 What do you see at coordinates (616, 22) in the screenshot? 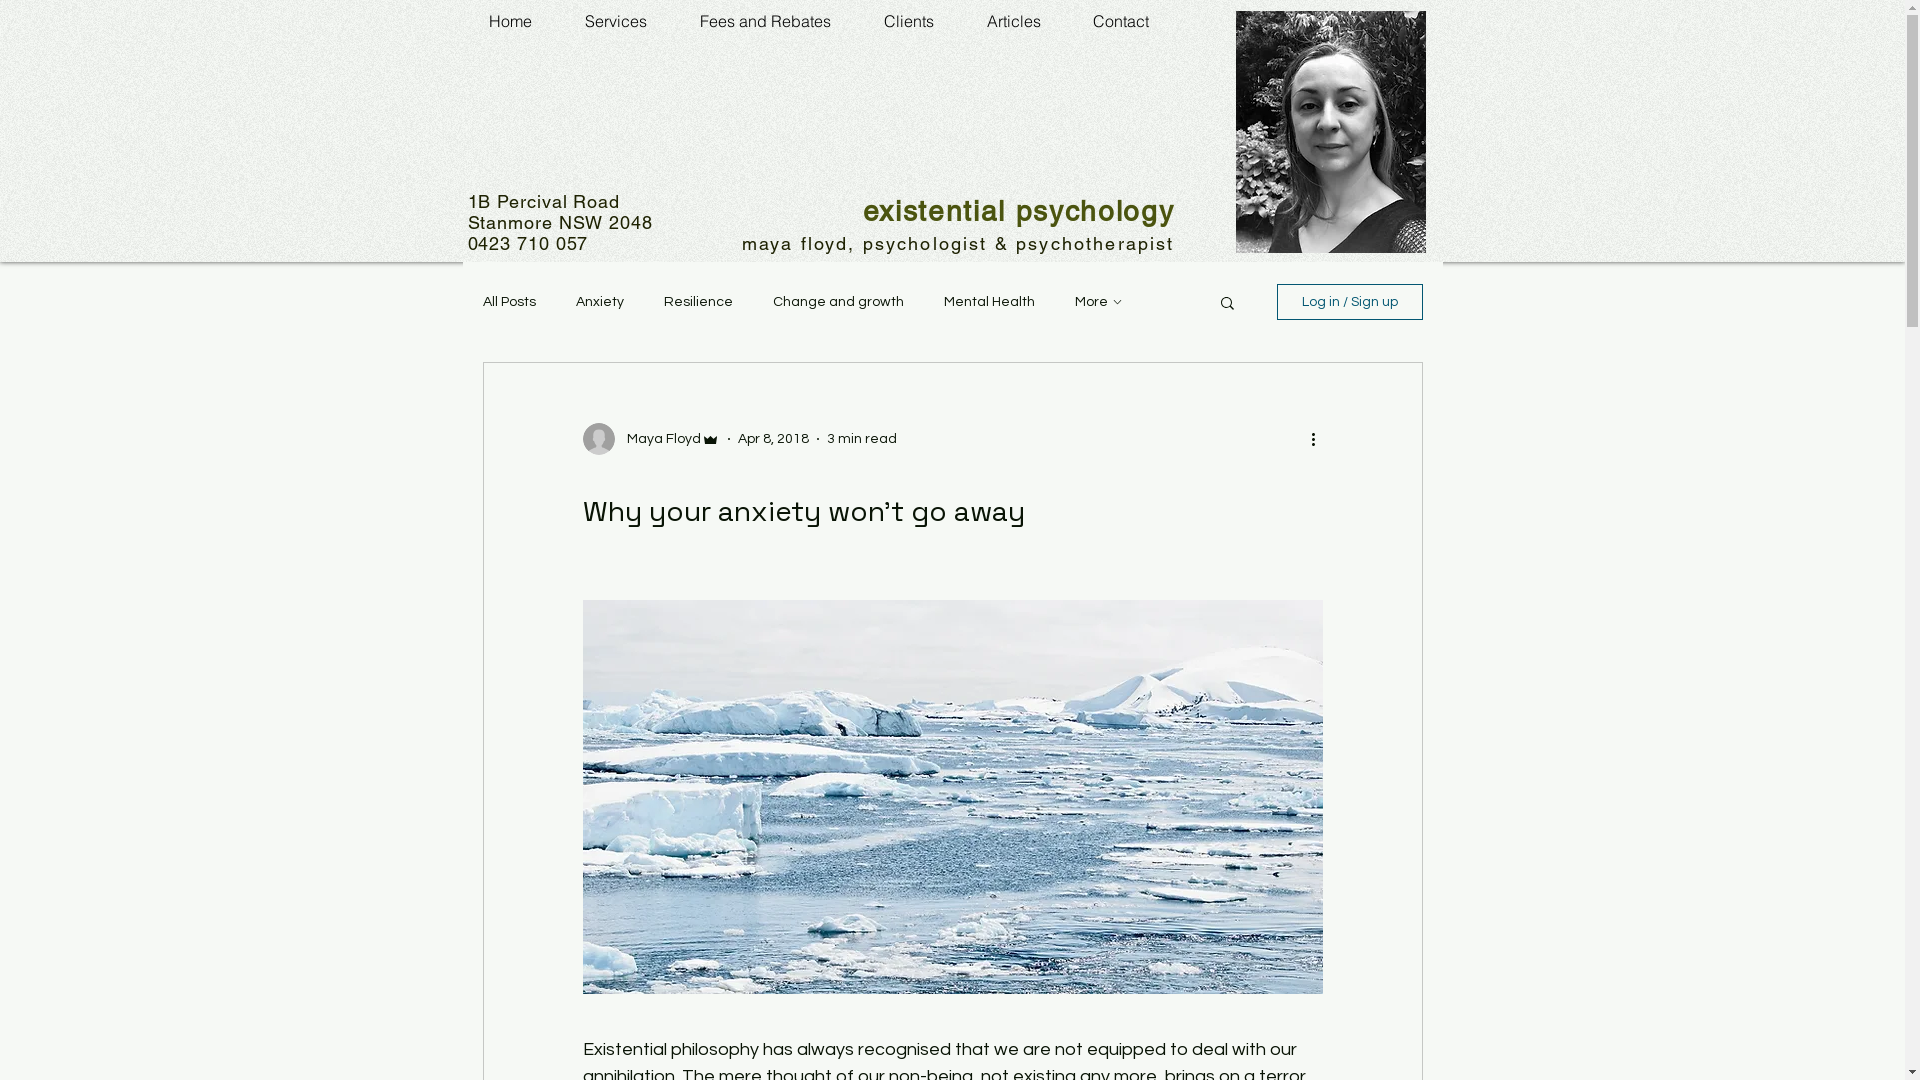
I see `Services` at bounding box center [616, 22].